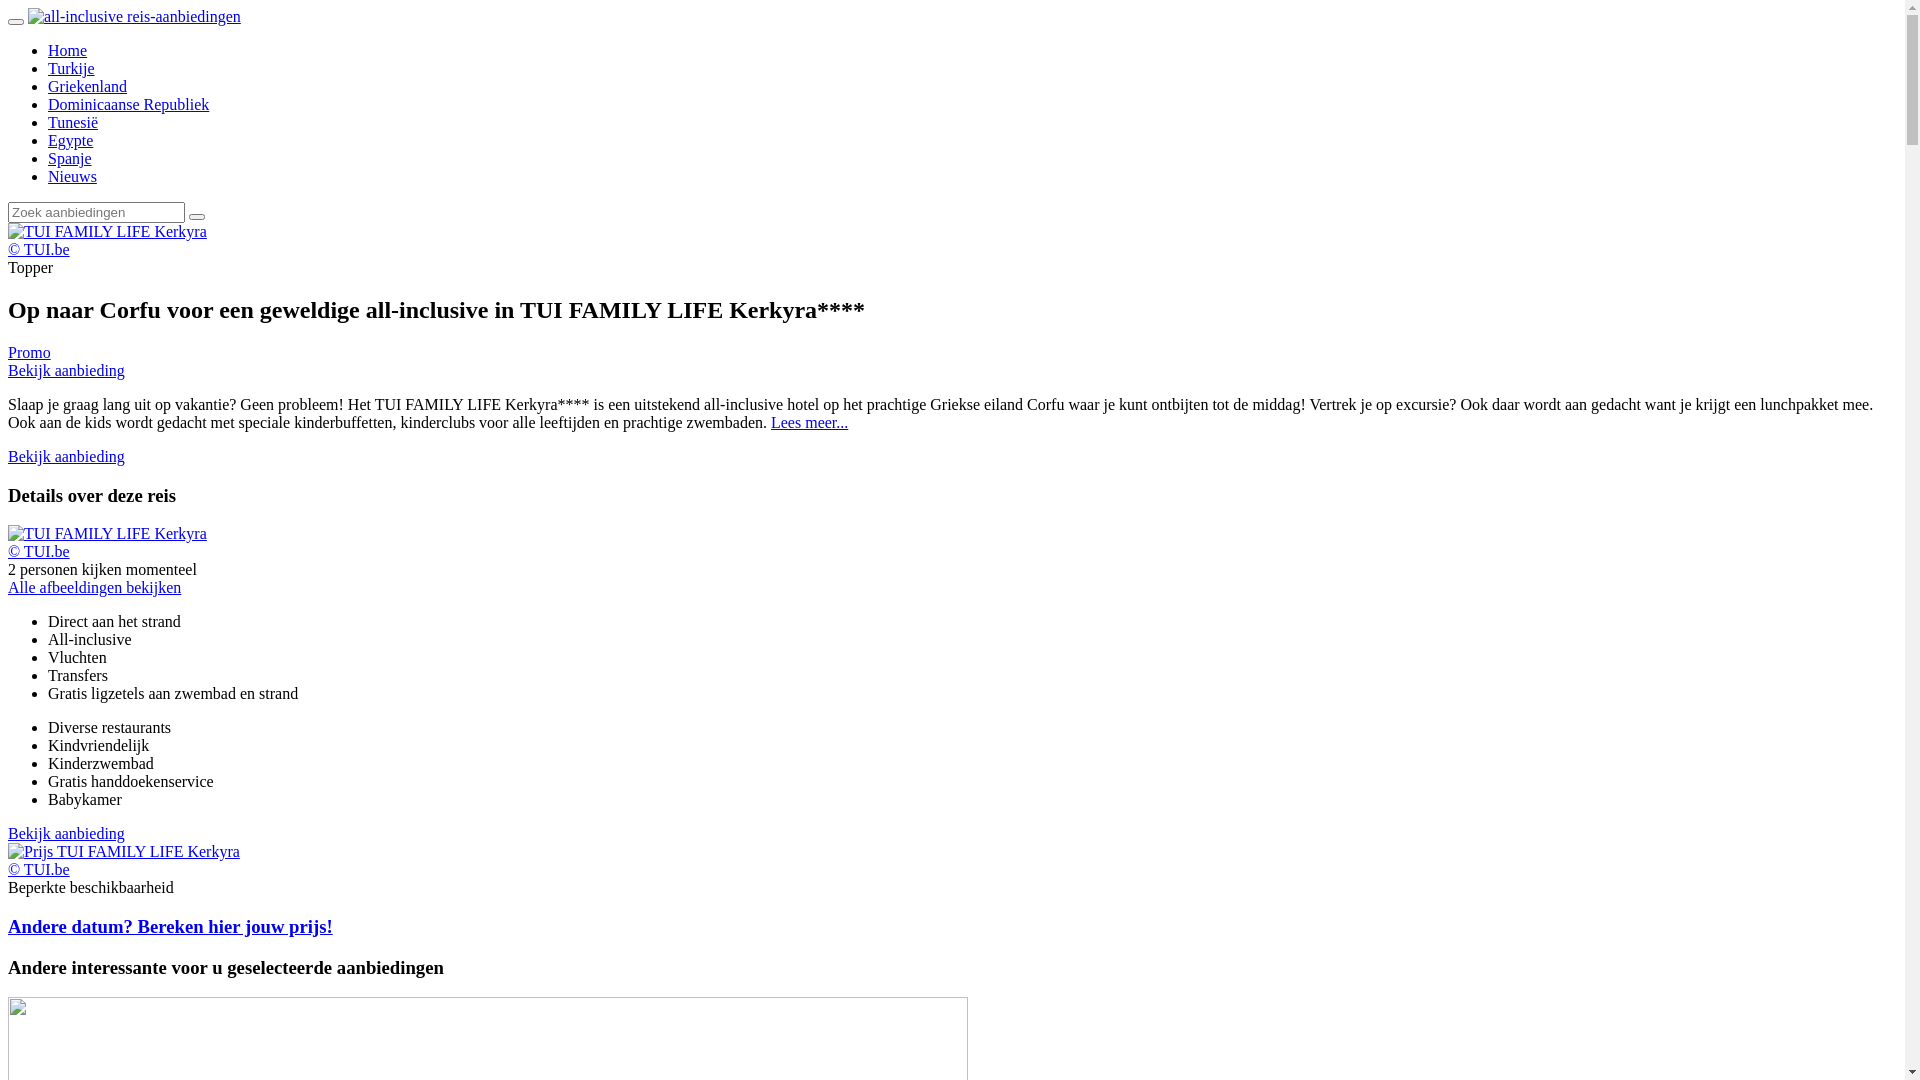 Image resolution: width=1920 pixels, height=1080 pixels. What do you see at coordinates (72, 68) in the screenshot?
I see `Turkije` at bounding box center [72, 68].